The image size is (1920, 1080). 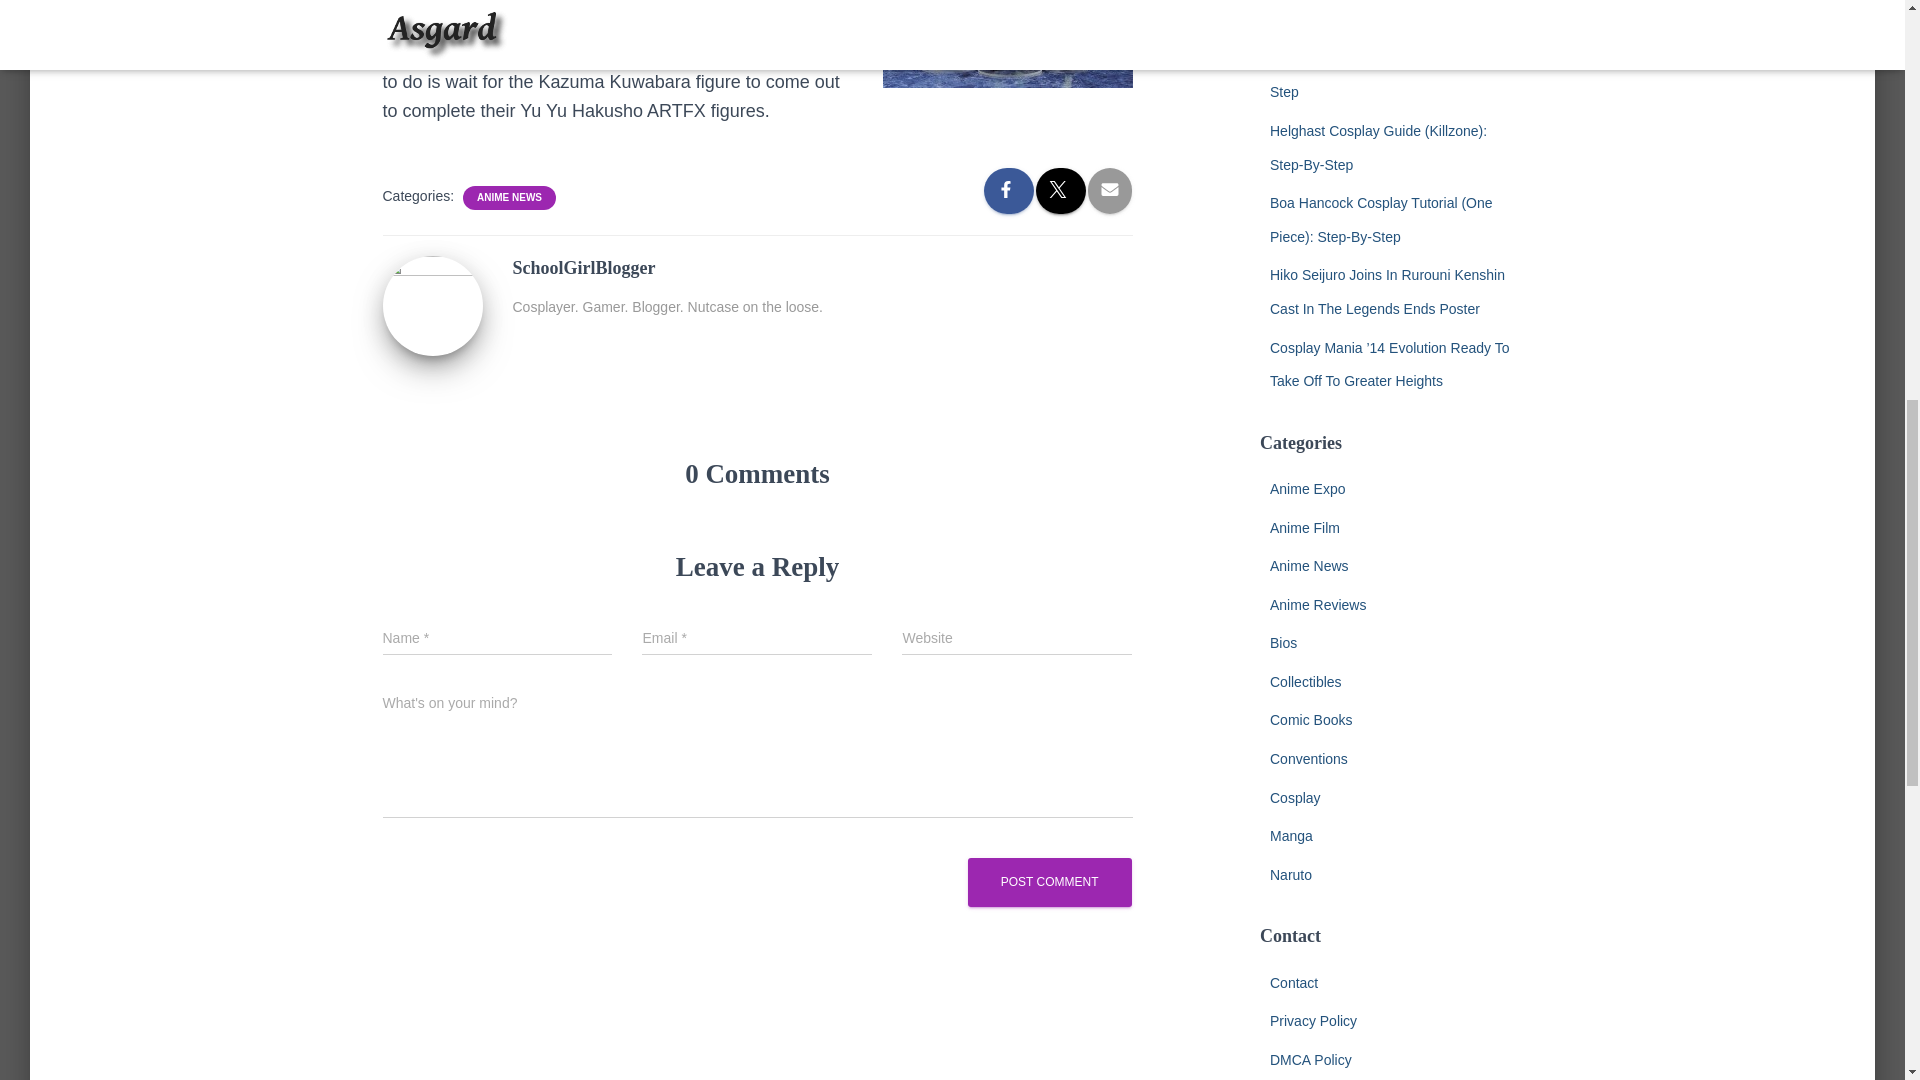 What do you see at coordinates (1050, 882) in the screenshot?
I see `Post Comment` at bounding box center [1050, 882].